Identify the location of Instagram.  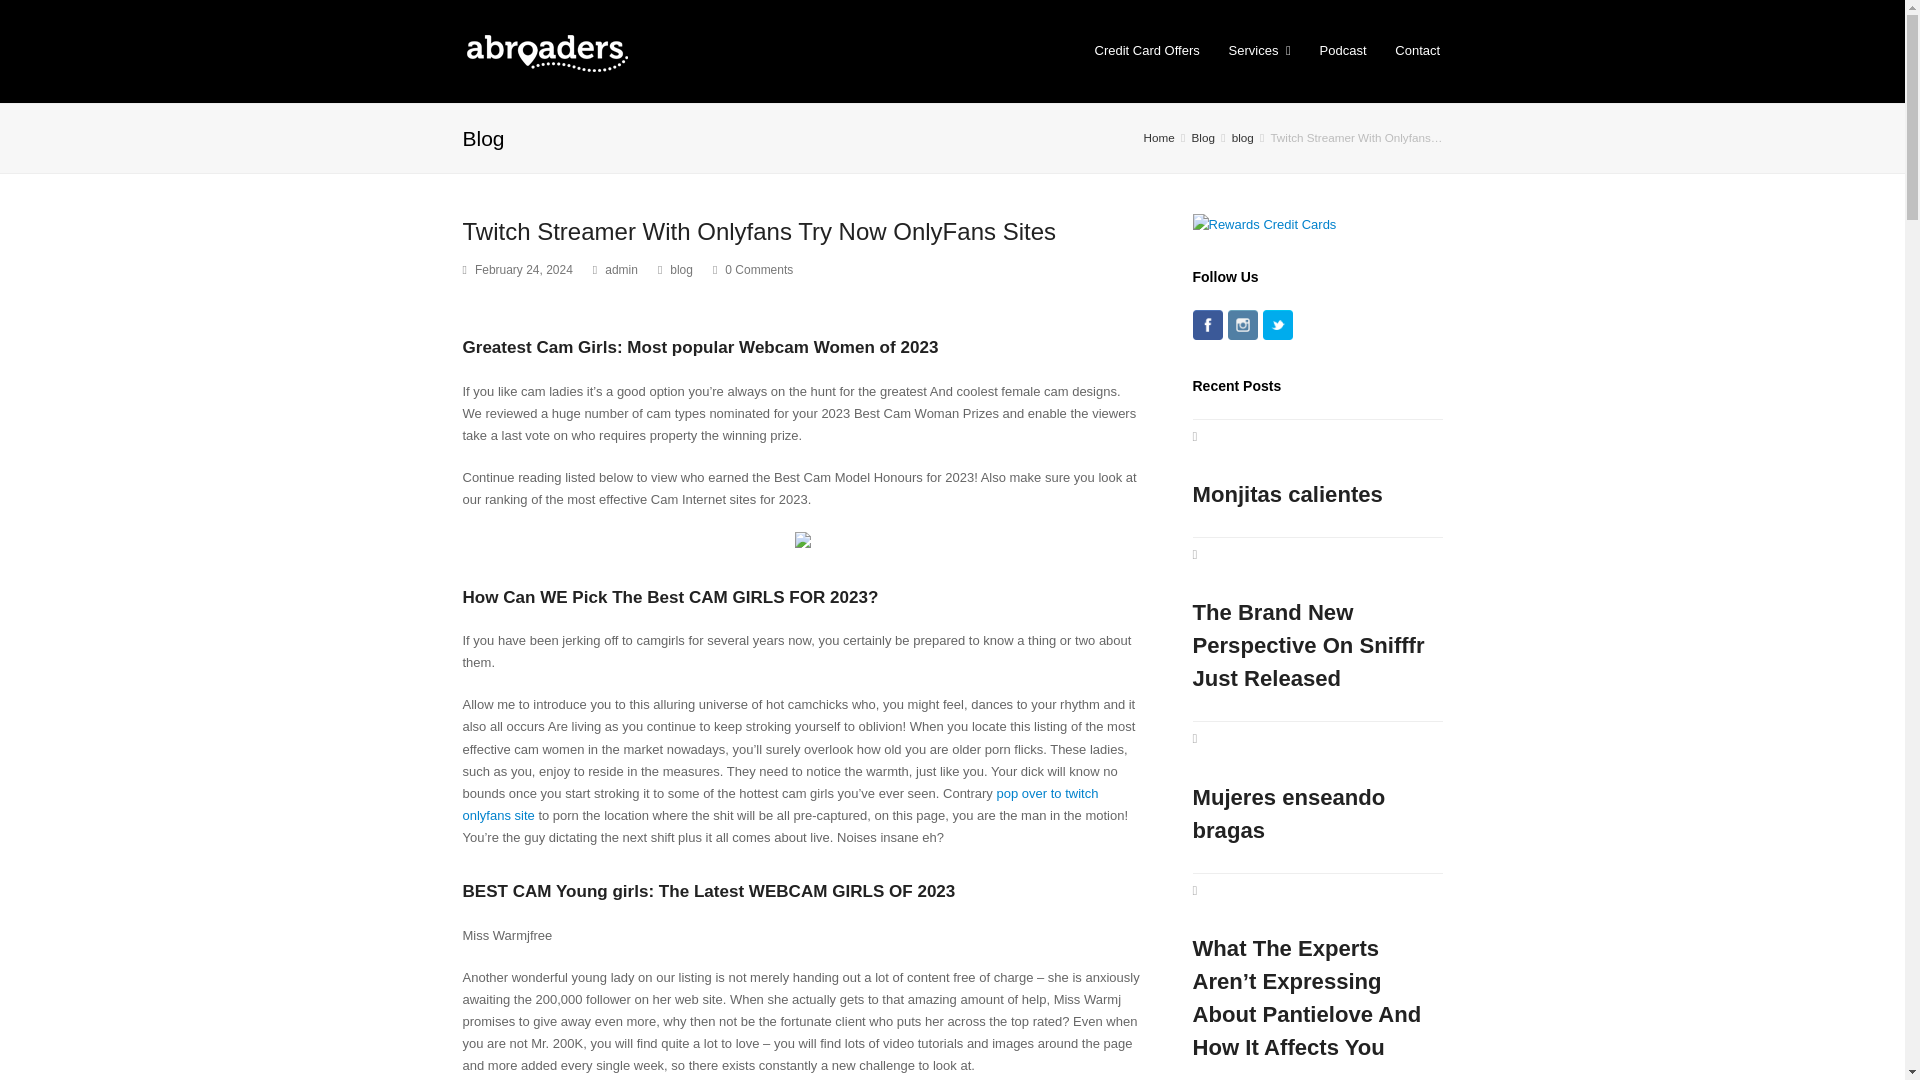
(1242, 324).